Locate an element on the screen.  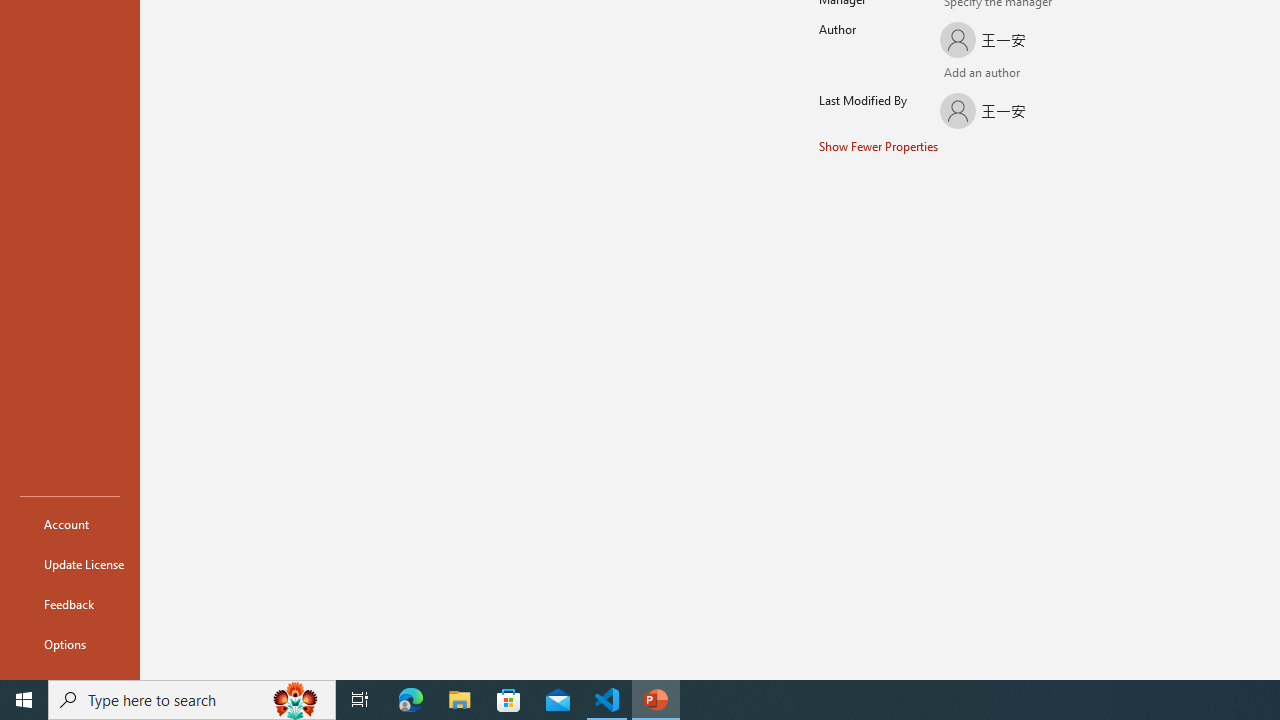
Update License is located at coordinates (70, 564).